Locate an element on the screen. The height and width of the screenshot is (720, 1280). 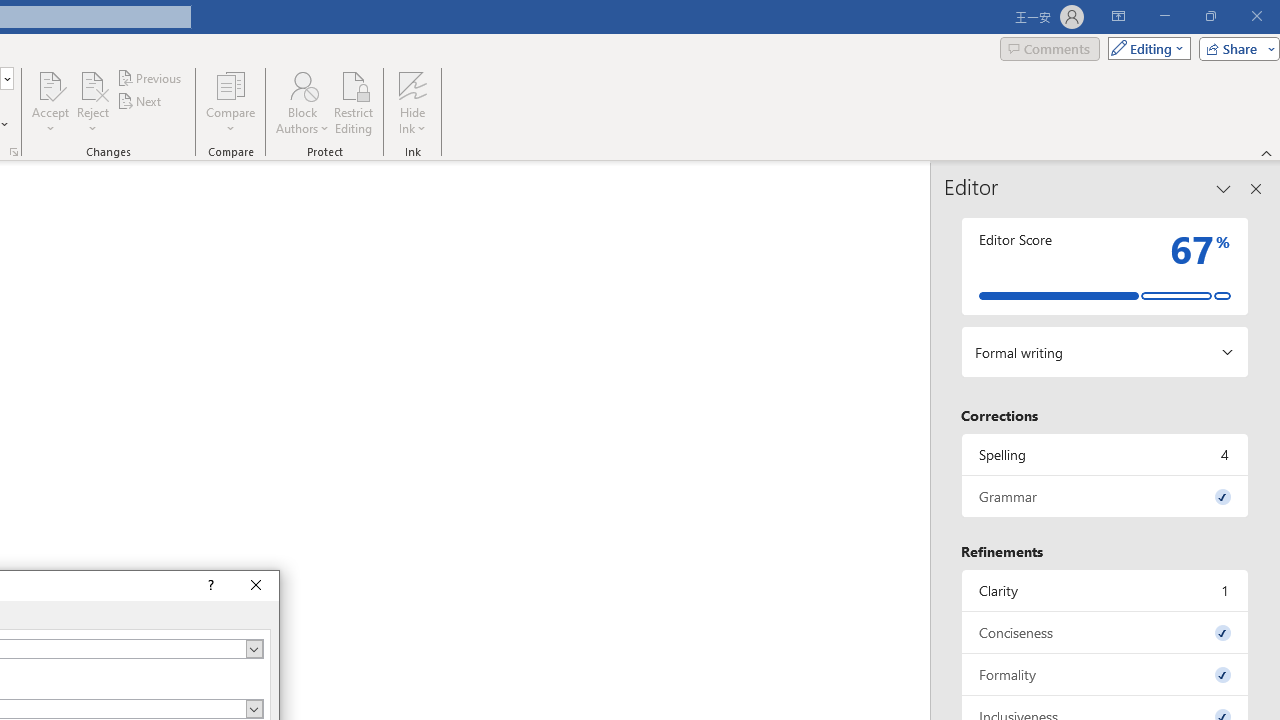
Hide Ink is located at coordinates (412, 84).